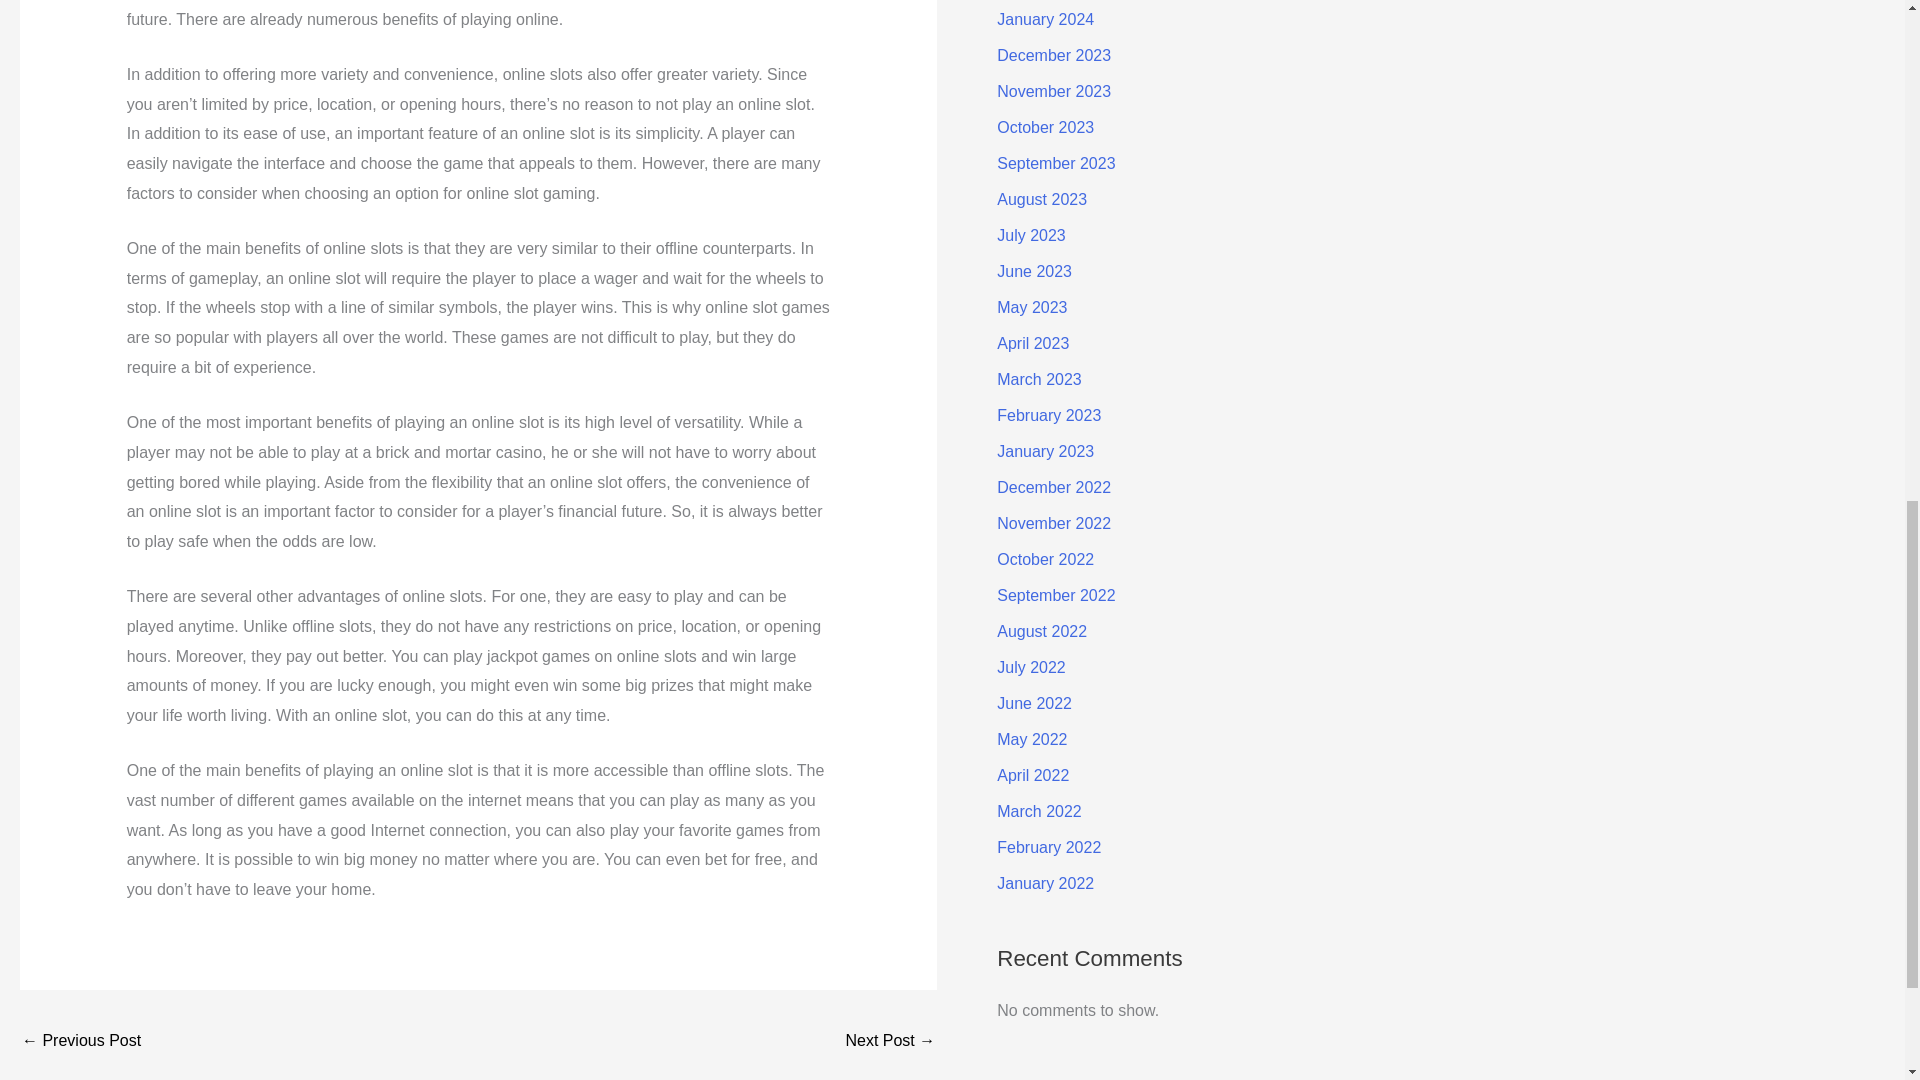 The height and width of the screenshot is (1080, 1920). What do you see at coordinates (1045, 19) in the screenshot?
I see `January 2024` at bounding box center [1045, 19].